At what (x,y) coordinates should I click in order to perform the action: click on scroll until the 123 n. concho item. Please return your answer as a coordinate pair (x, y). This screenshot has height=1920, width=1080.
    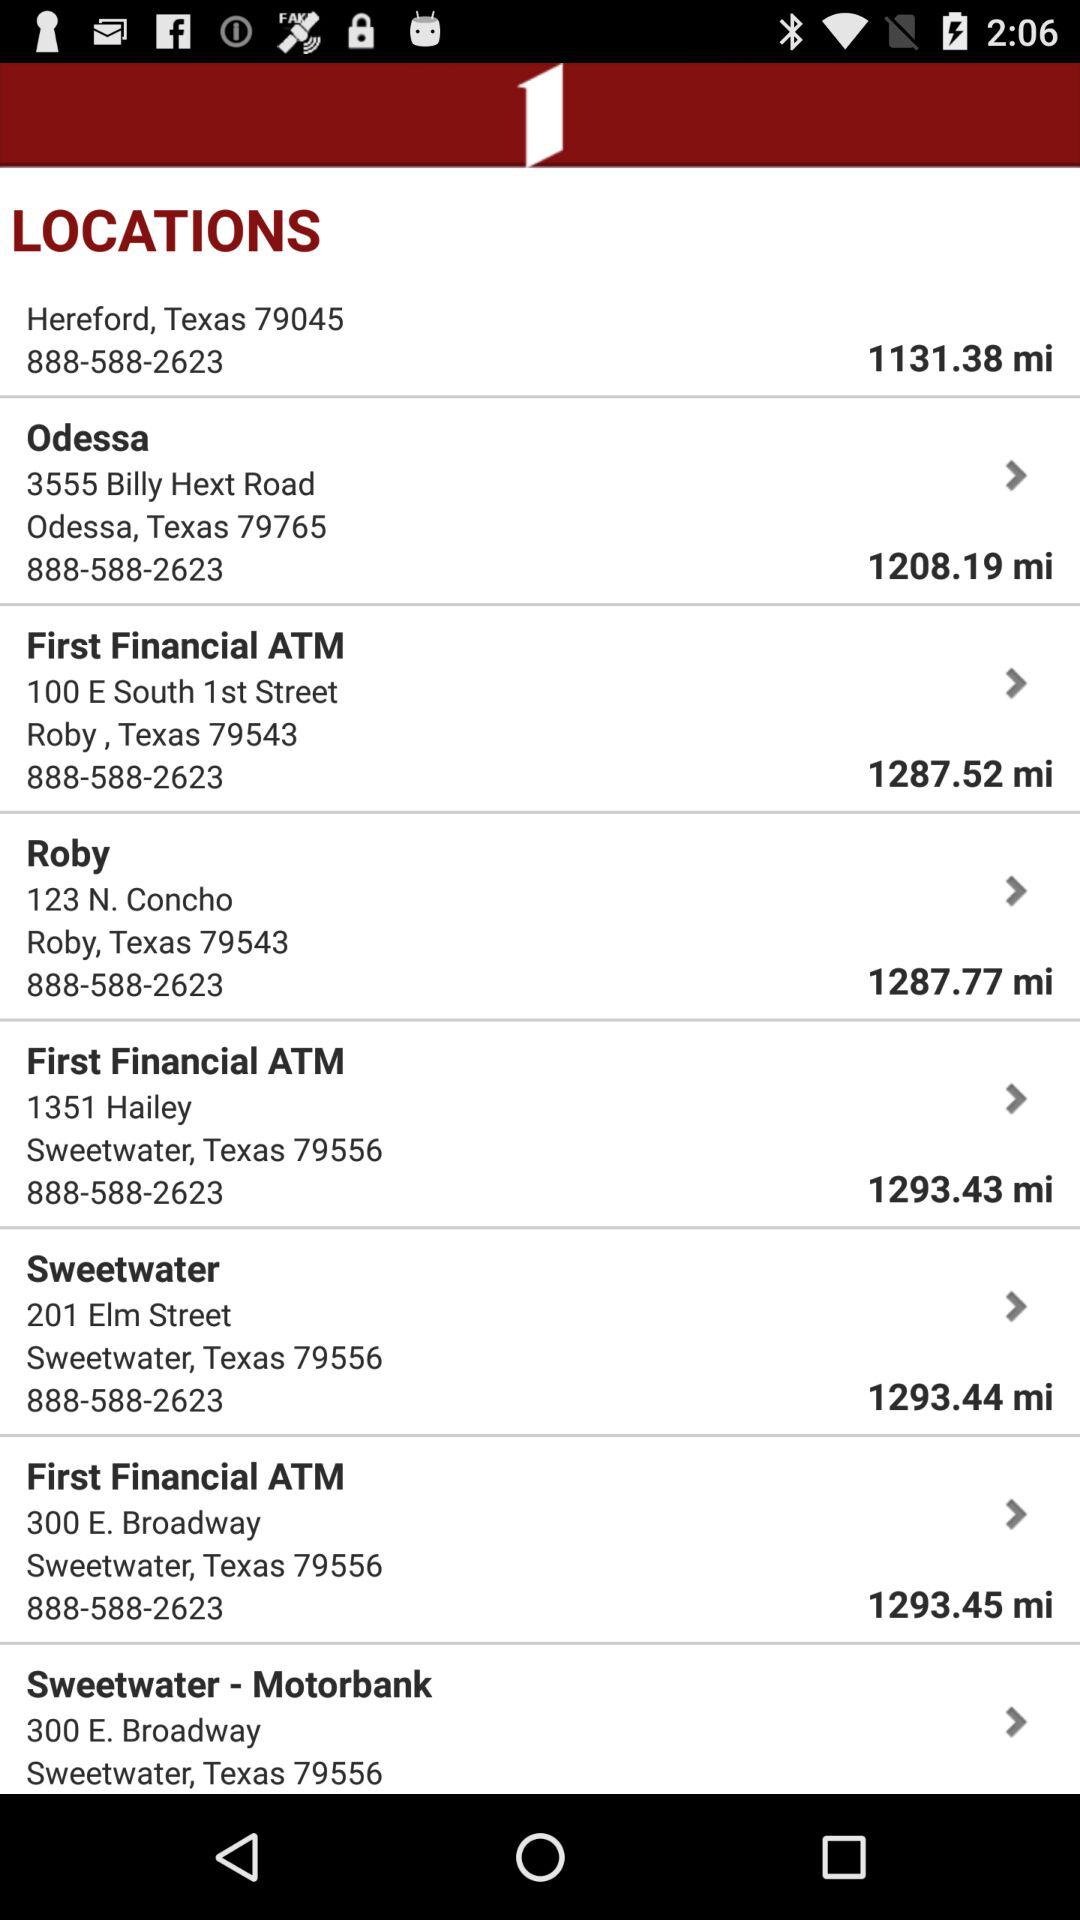
    Looking at the image, I should click on (130, 898).